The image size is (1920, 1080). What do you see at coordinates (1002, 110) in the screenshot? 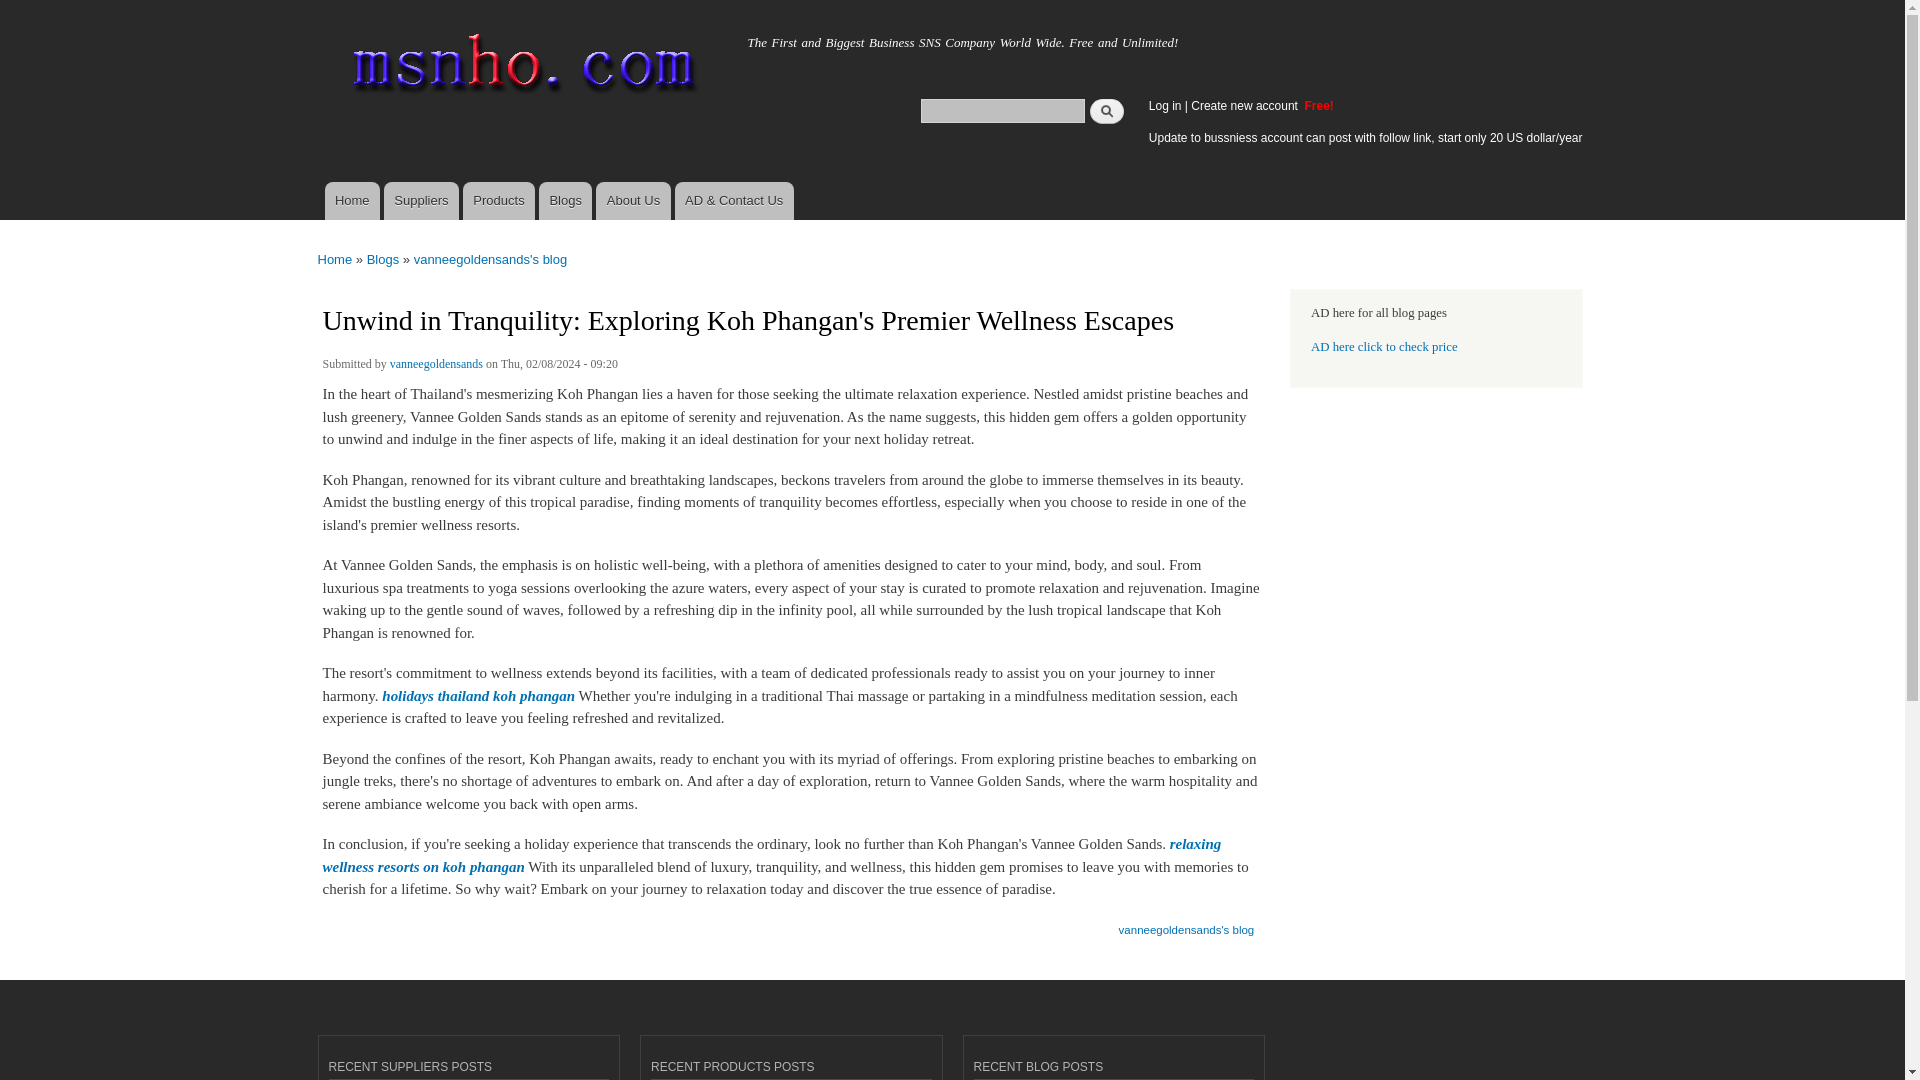
I see `Enter the terms you wish to search for.` at bounding box center [1002, 110].